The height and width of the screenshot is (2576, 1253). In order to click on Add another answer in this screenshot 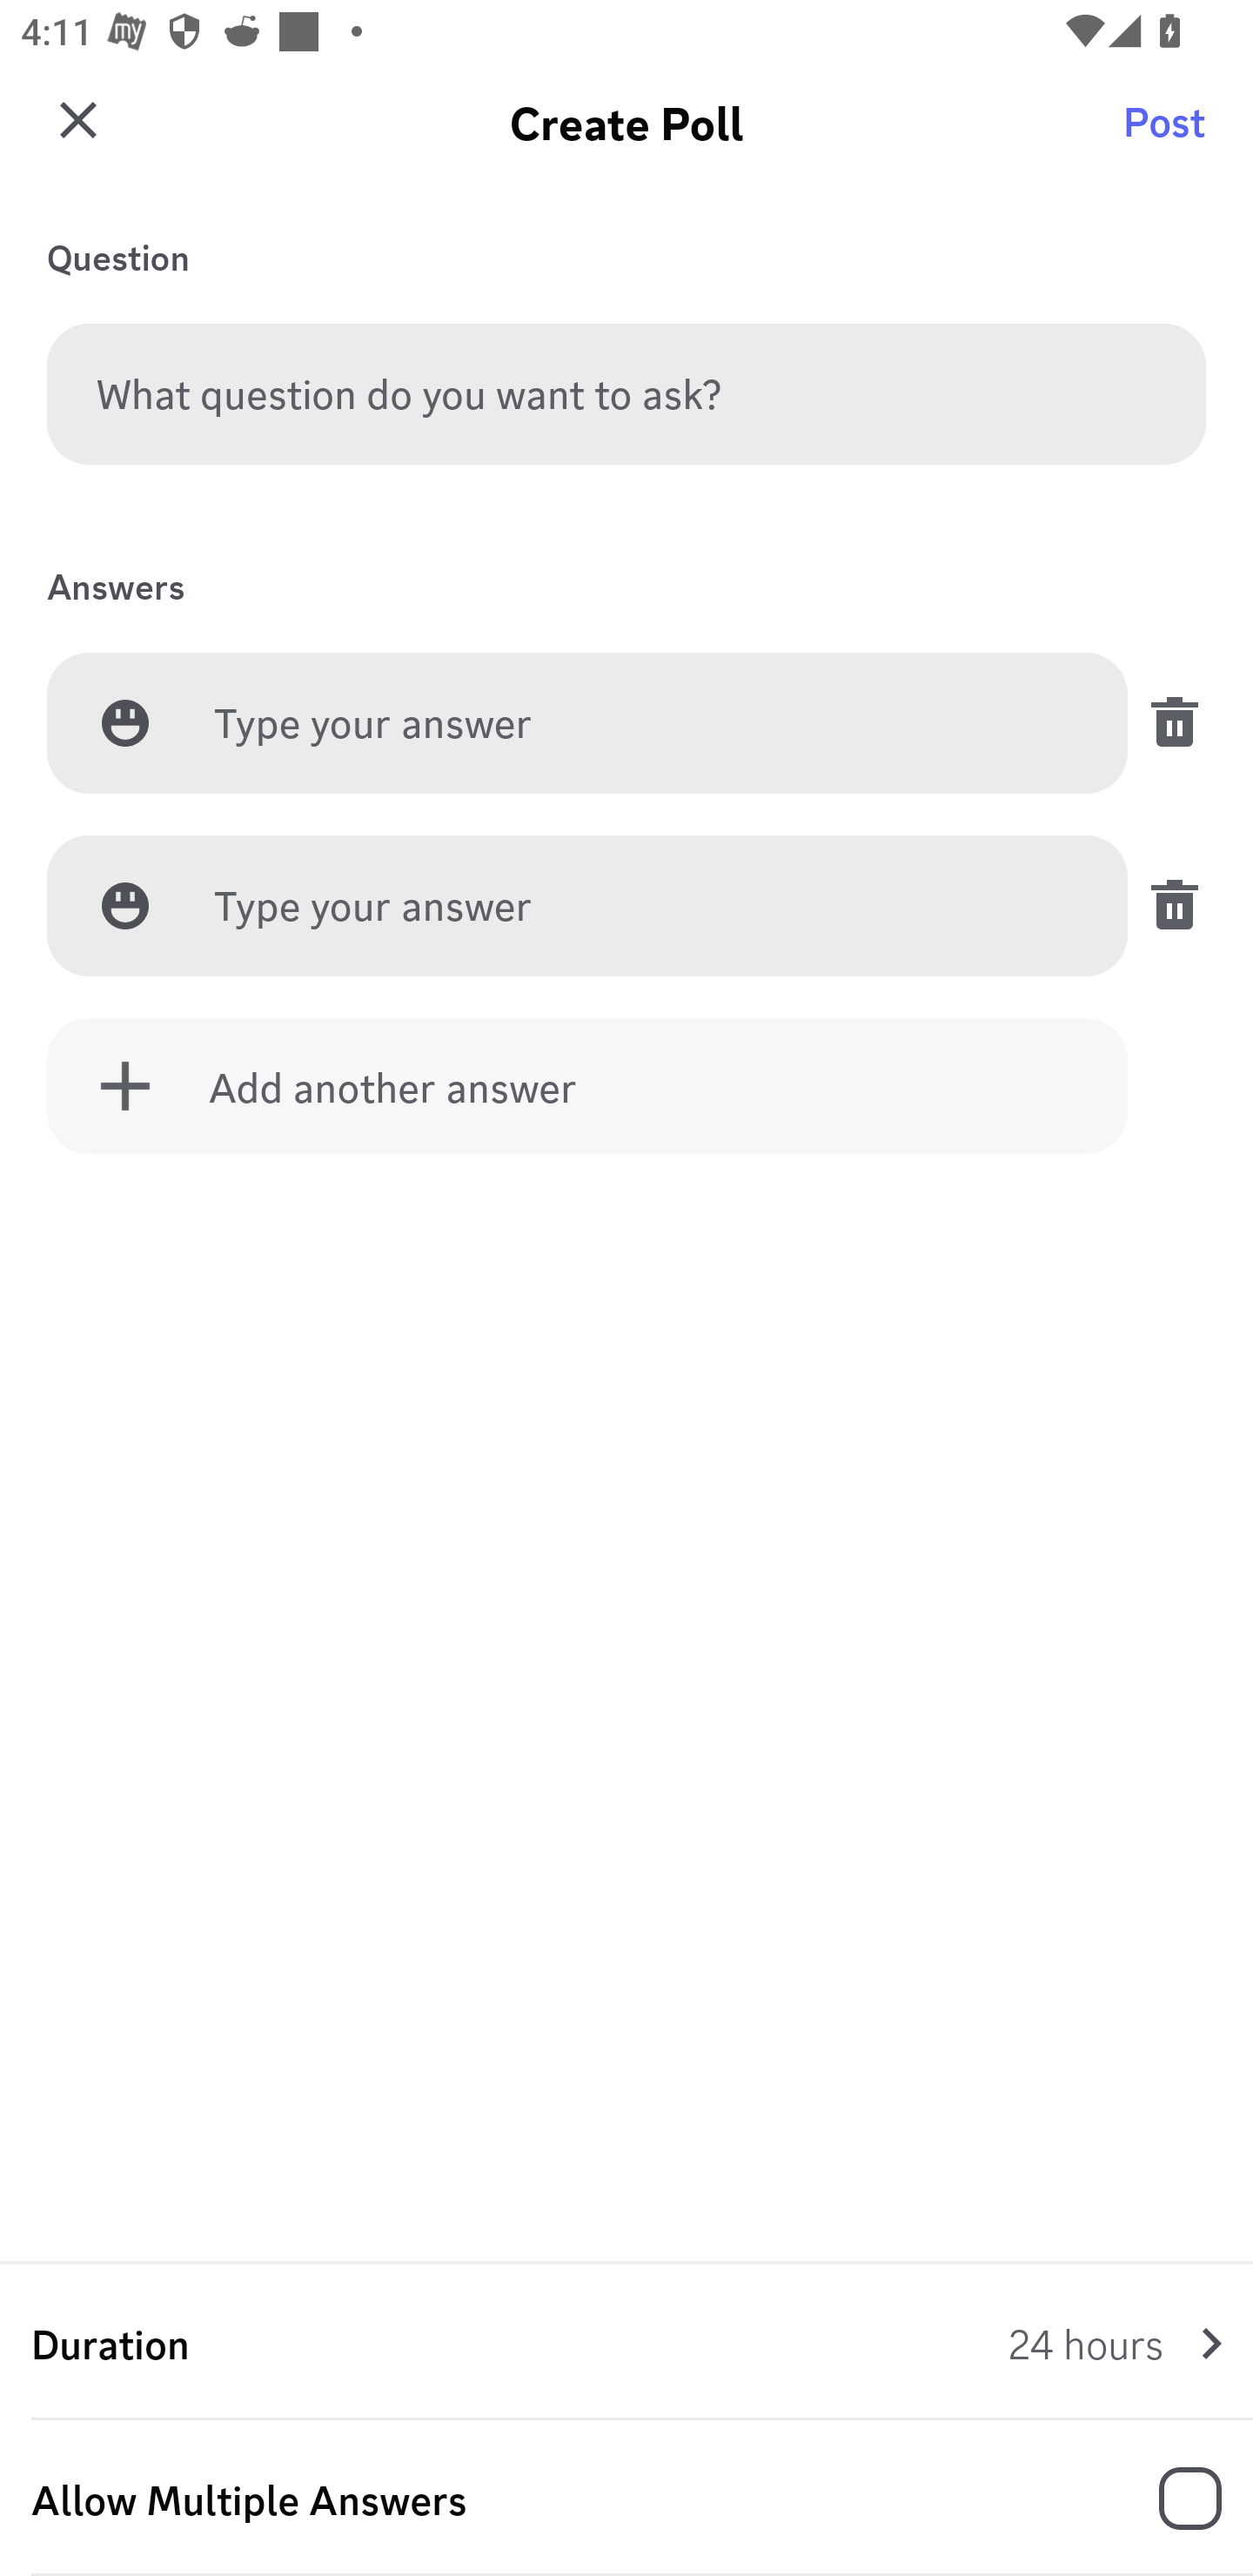, I will do `click(587, 1086)`.